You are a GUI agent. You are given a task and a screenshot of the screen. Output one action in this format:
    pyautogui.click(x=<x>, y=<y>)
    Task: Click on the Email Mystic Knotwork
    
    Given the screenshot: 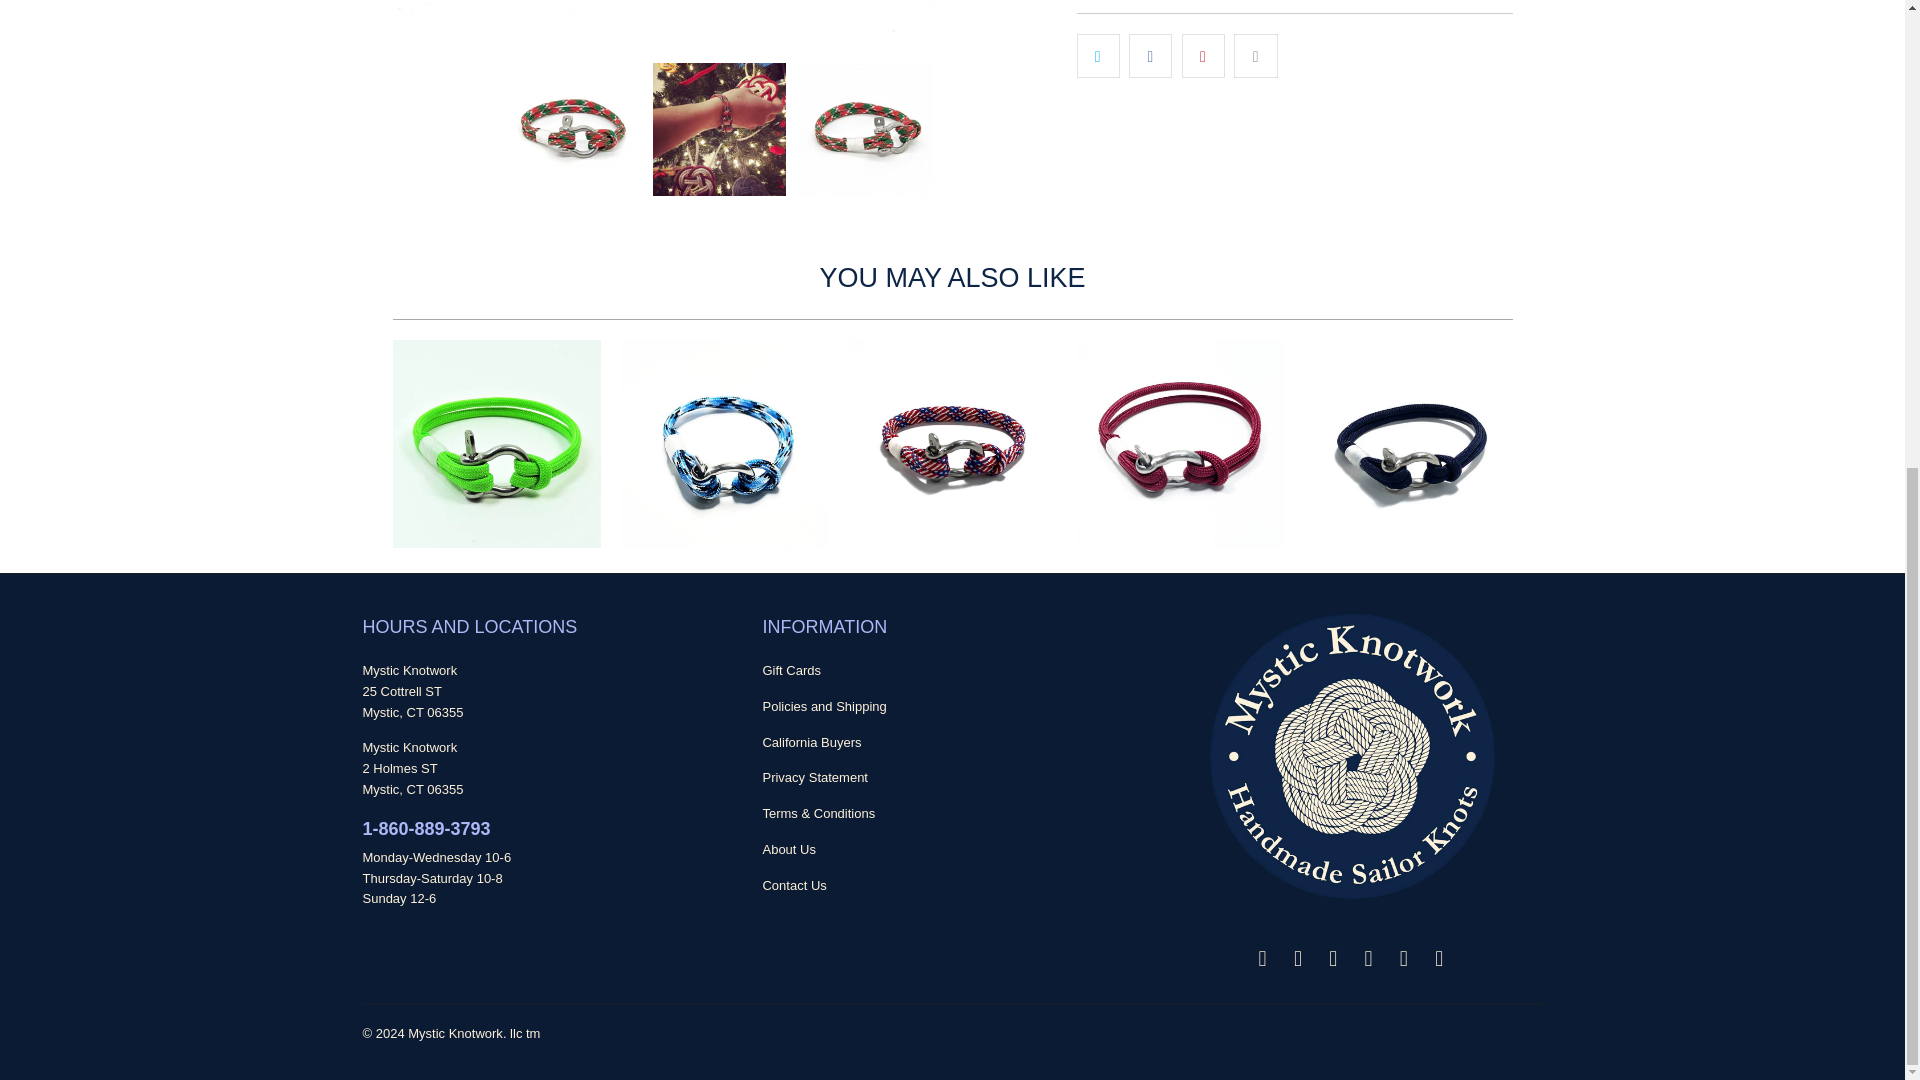 What is the action you would take?
    pyautogui.click(x=1263, y=958)
    